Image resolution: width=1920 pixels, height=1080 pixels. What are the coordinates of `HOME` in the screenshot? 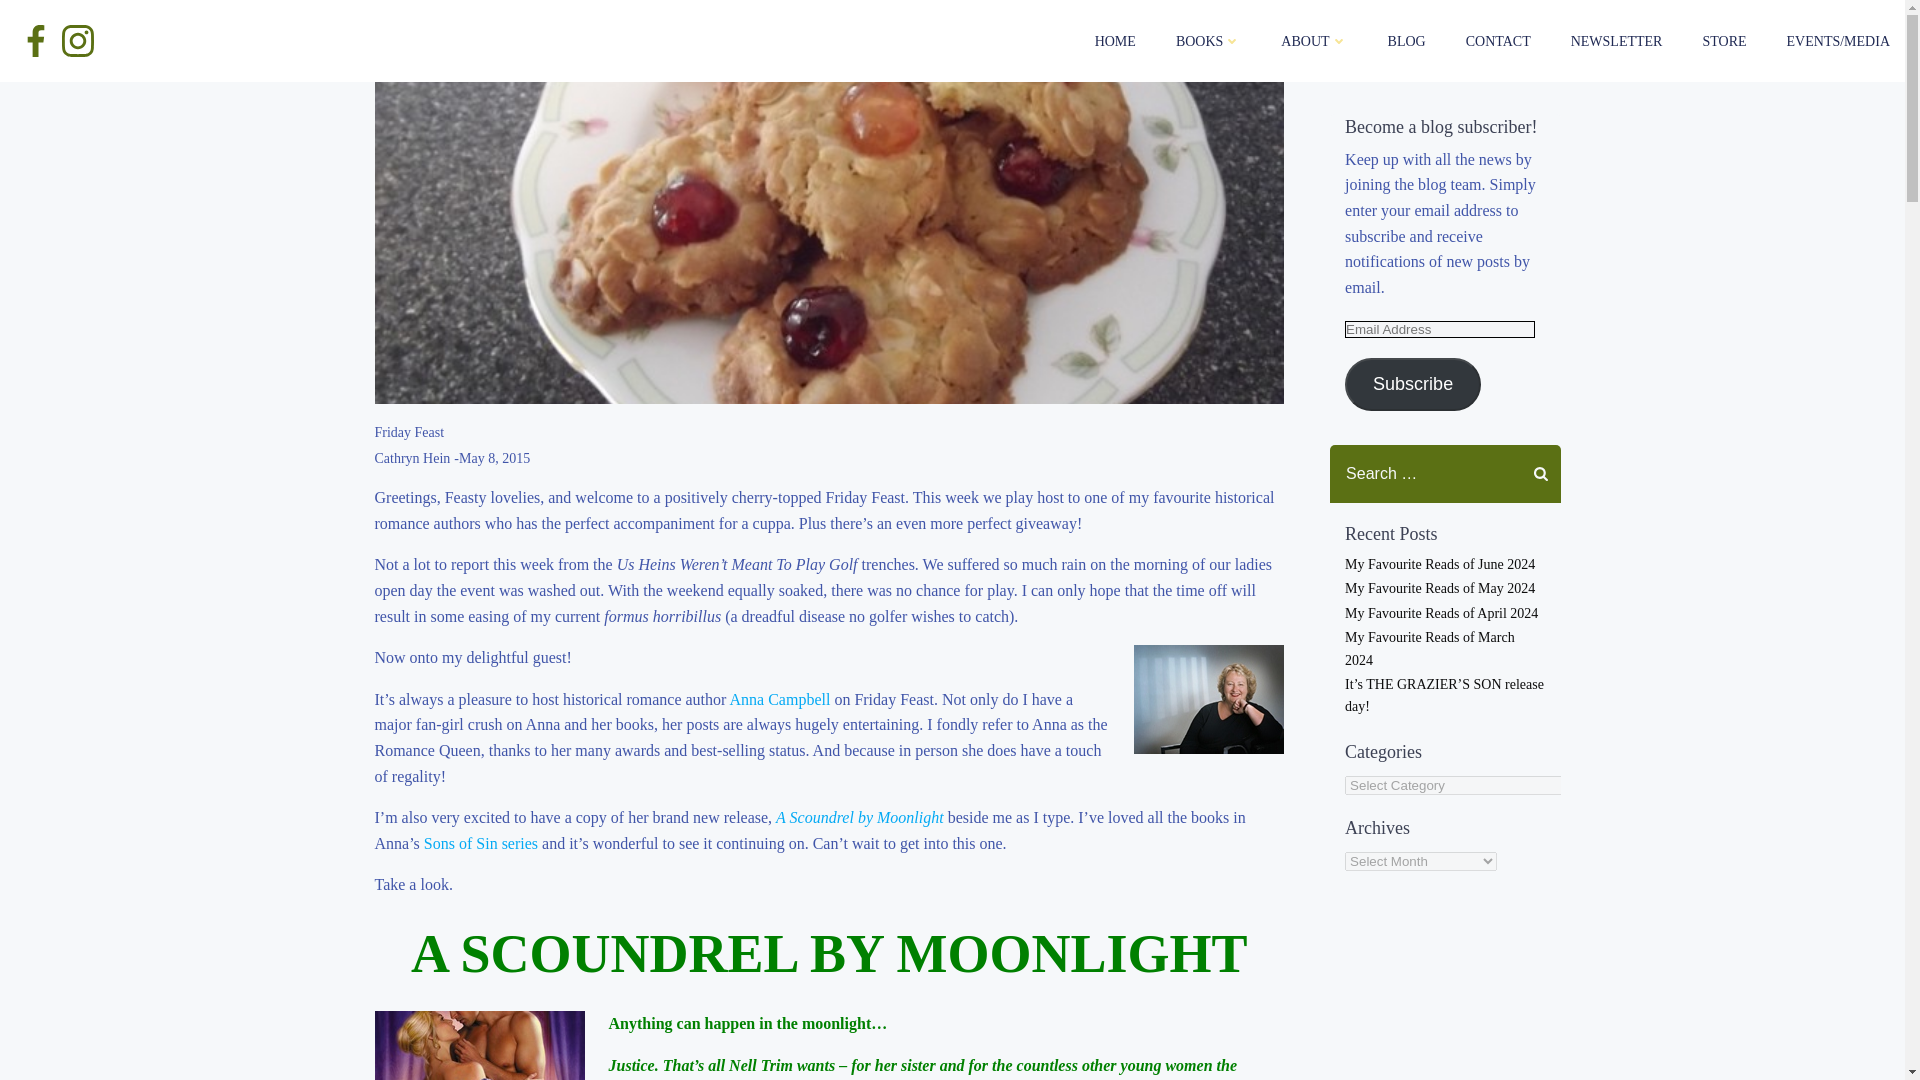 It's located at (1115, 40).